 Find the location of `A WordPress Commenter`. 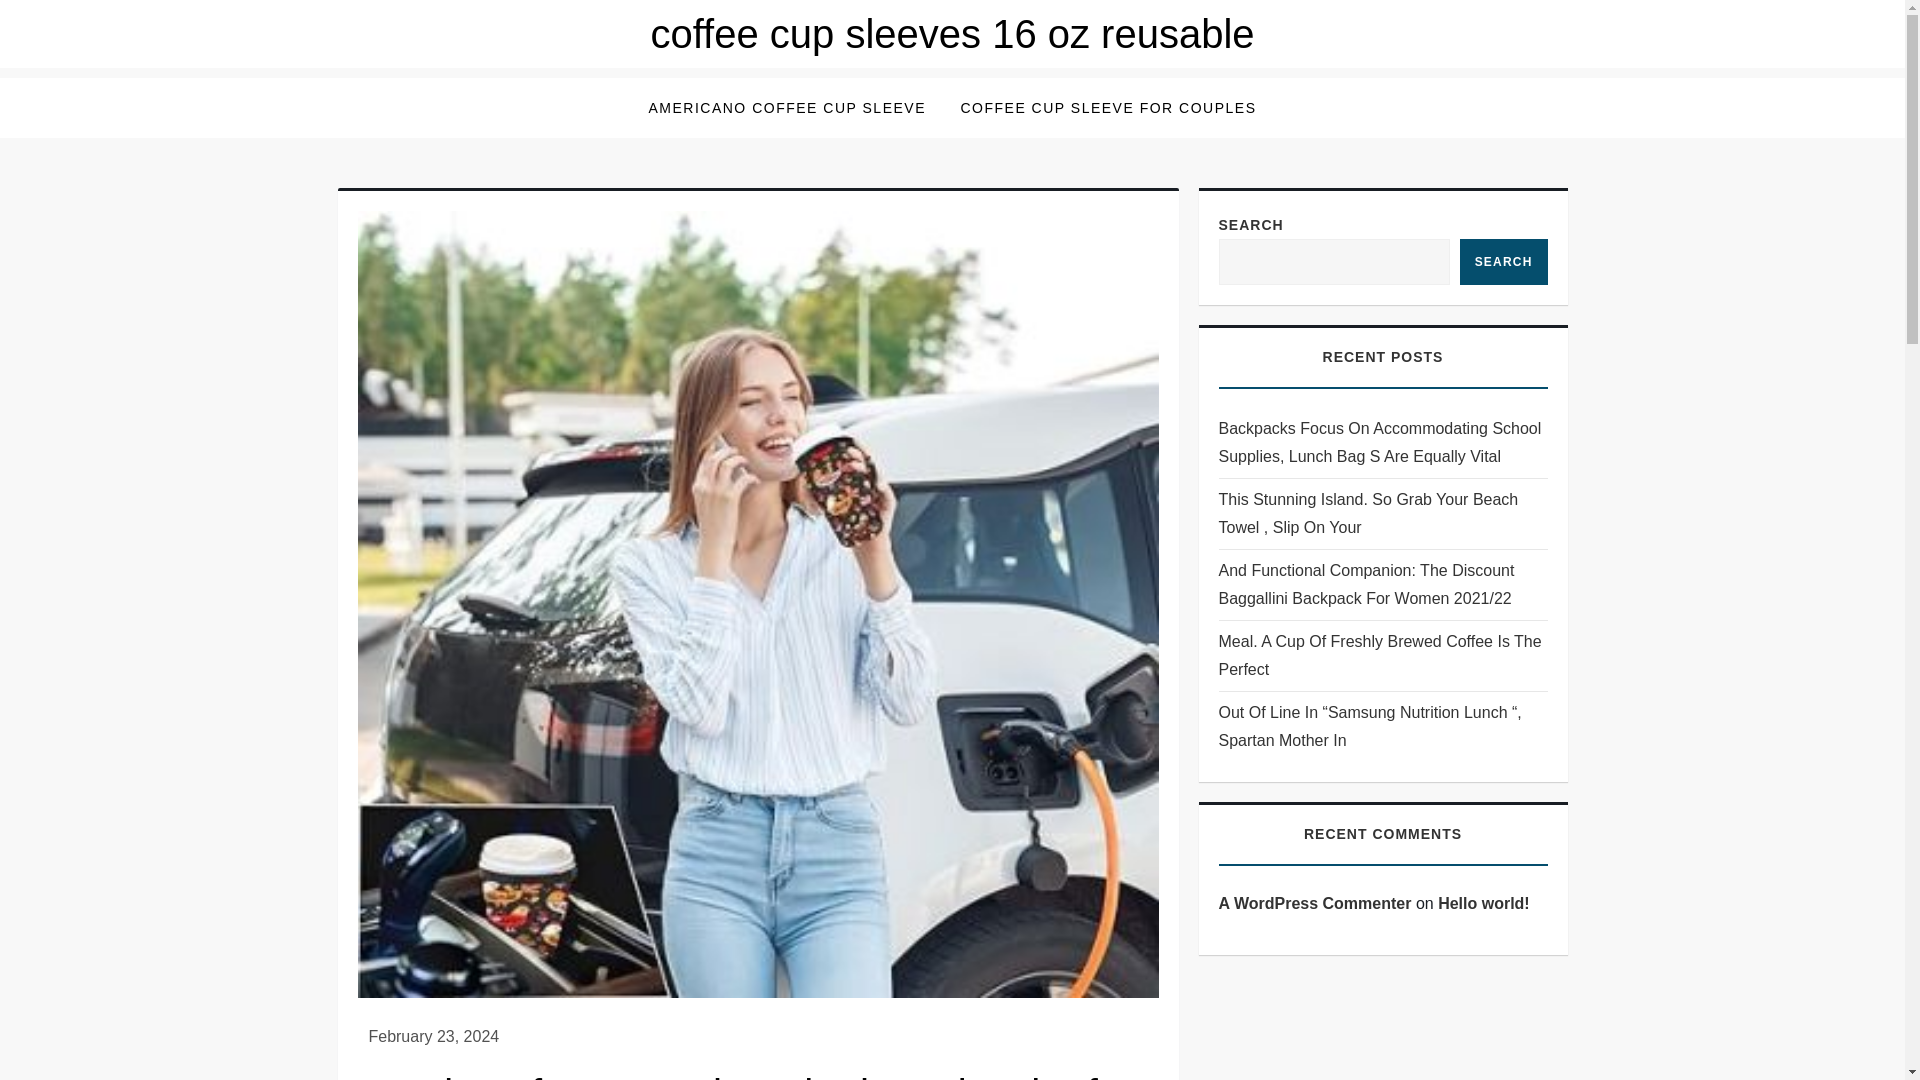

A WordPress Commenter is located at coordinates (1314, 903).